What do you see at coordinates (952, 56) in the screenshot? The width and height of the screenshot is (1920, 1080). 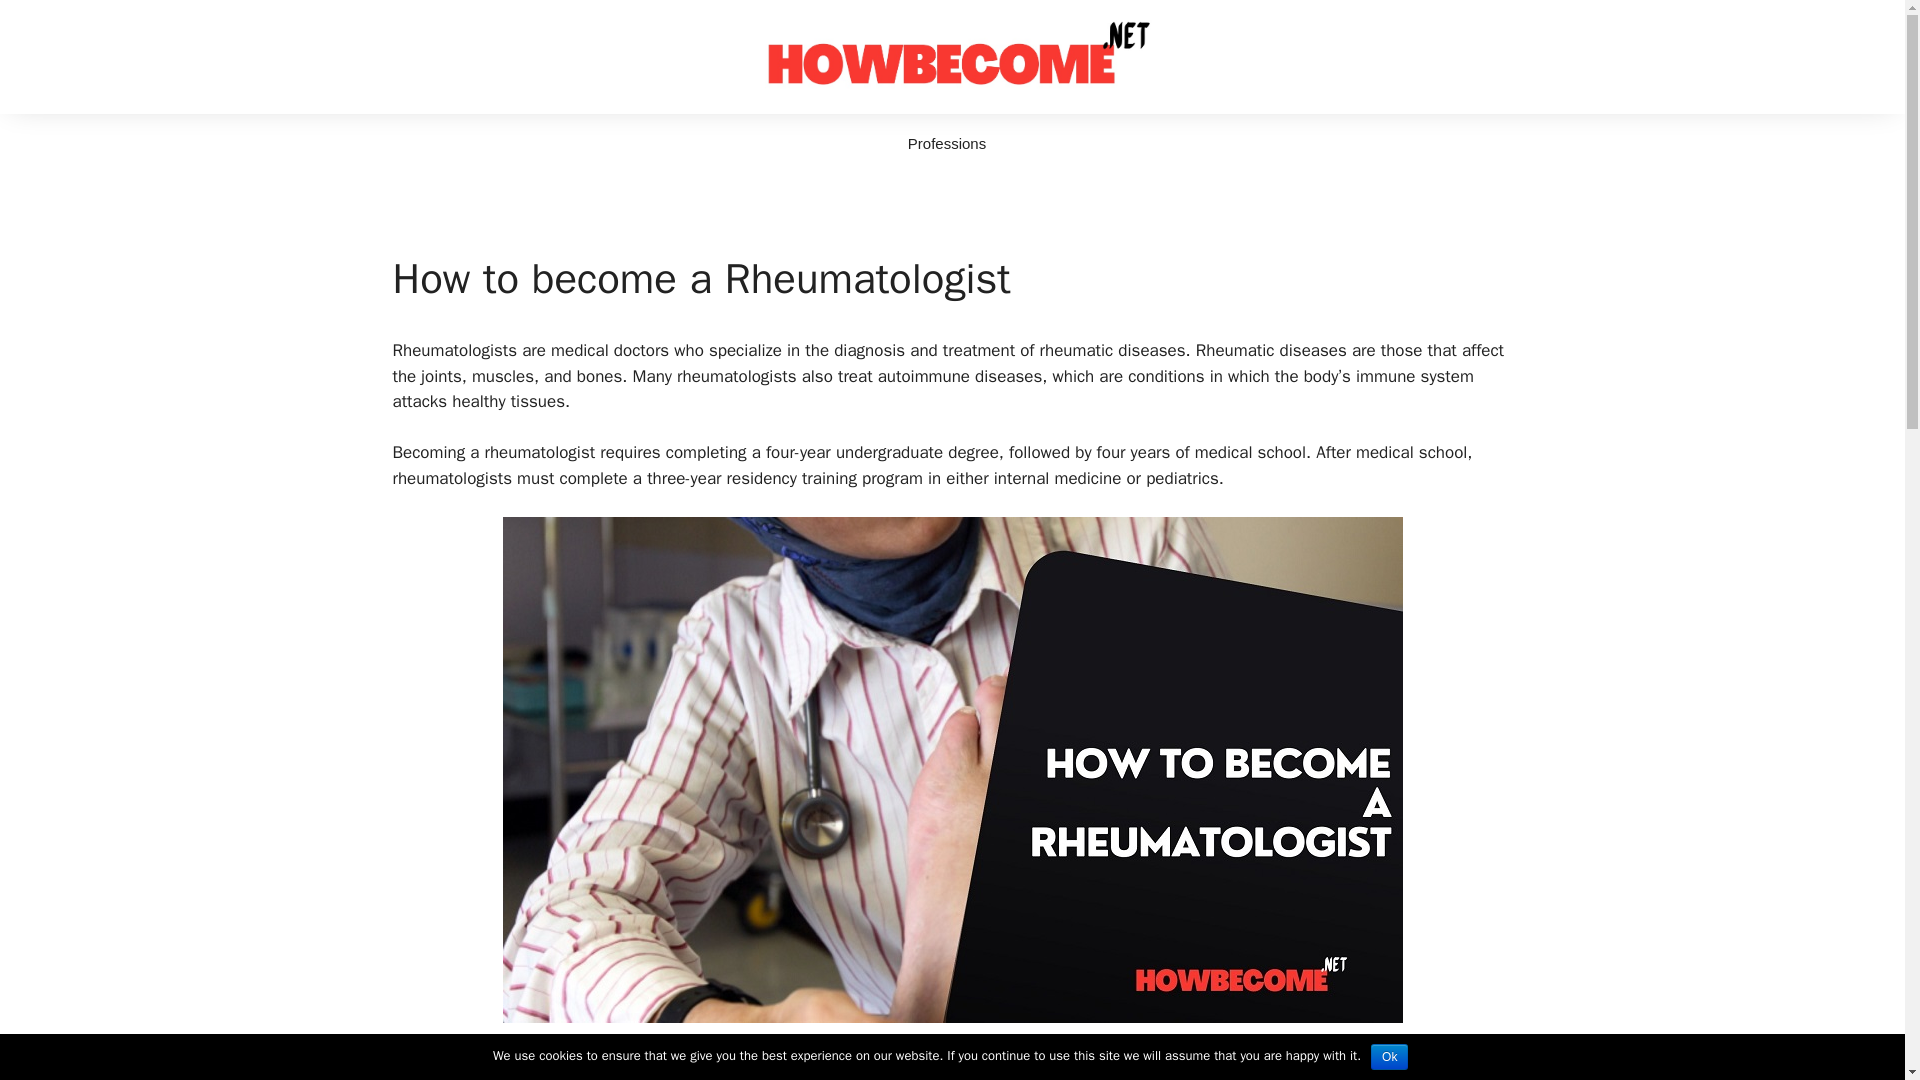 I see `How Become` at bounding box center [952, 56].